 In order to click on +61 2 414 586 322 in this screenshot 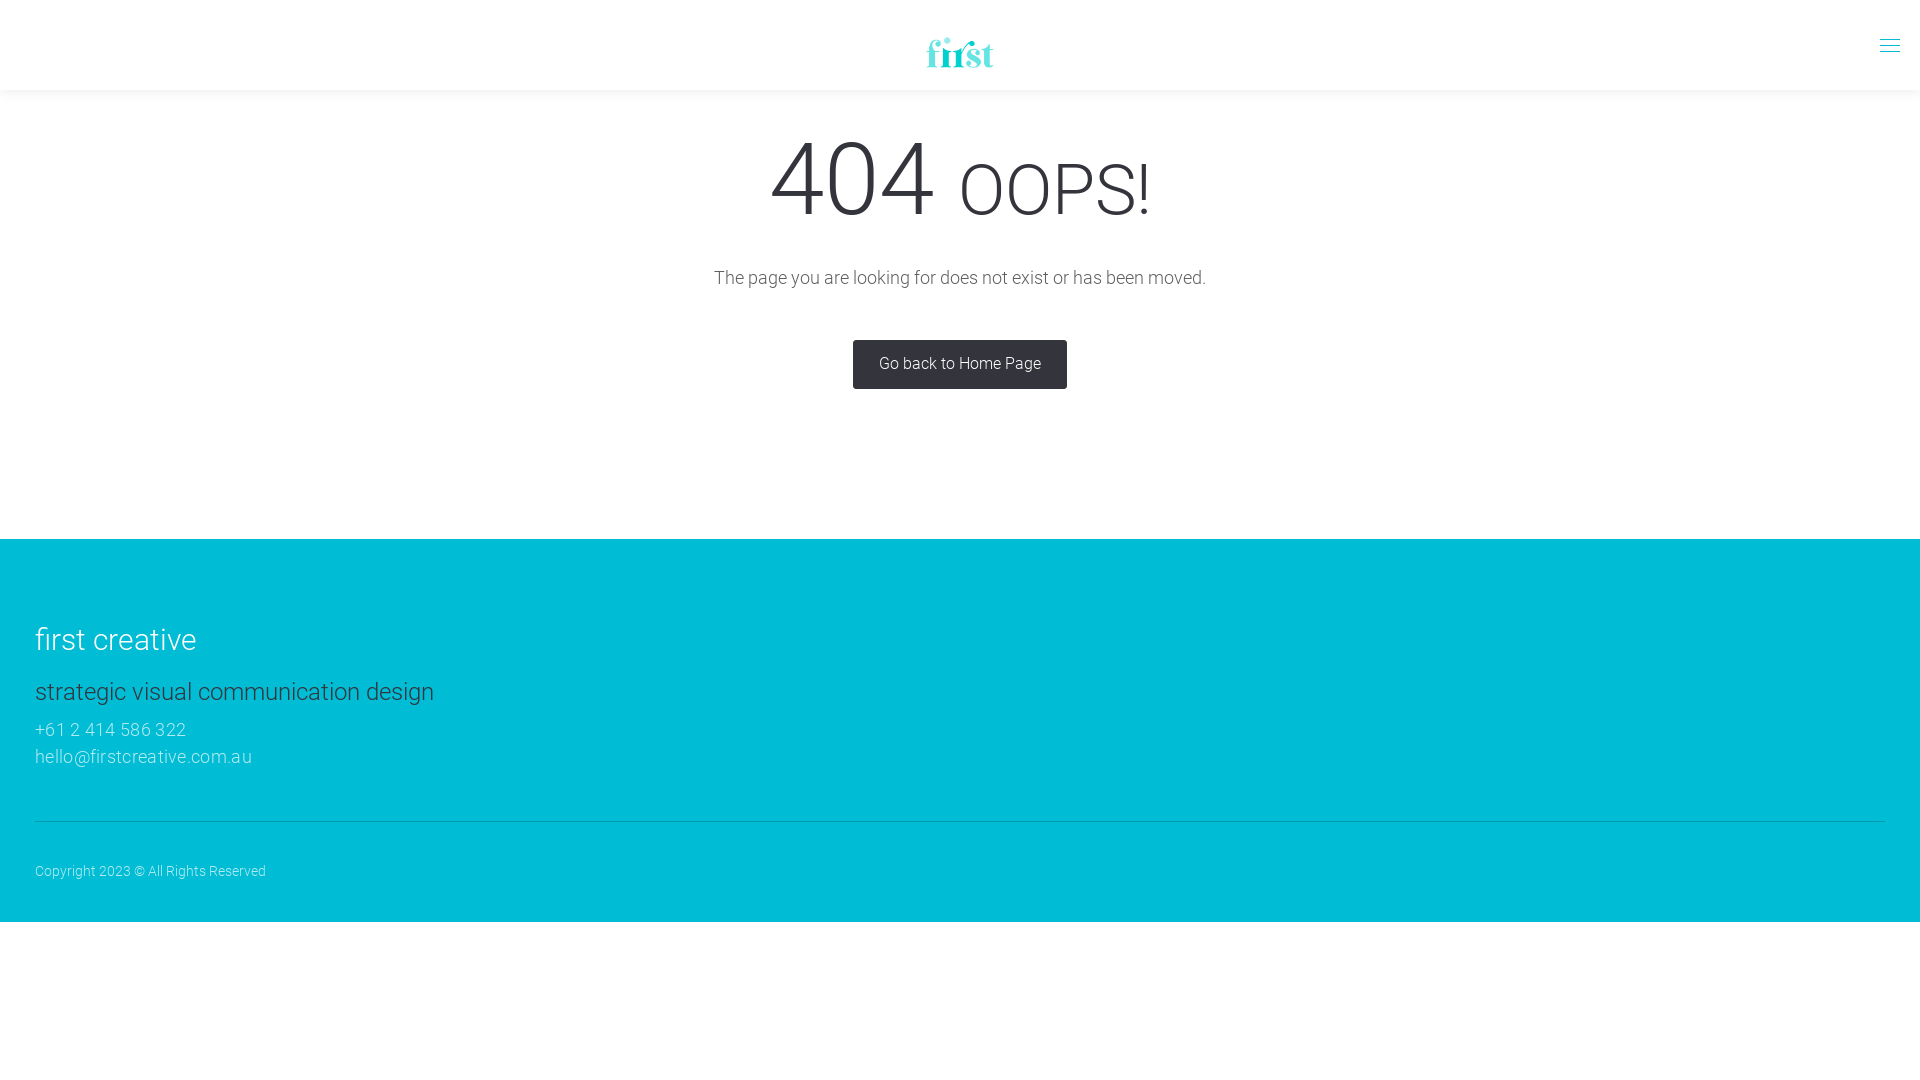, I will do `click(960, 730)`.